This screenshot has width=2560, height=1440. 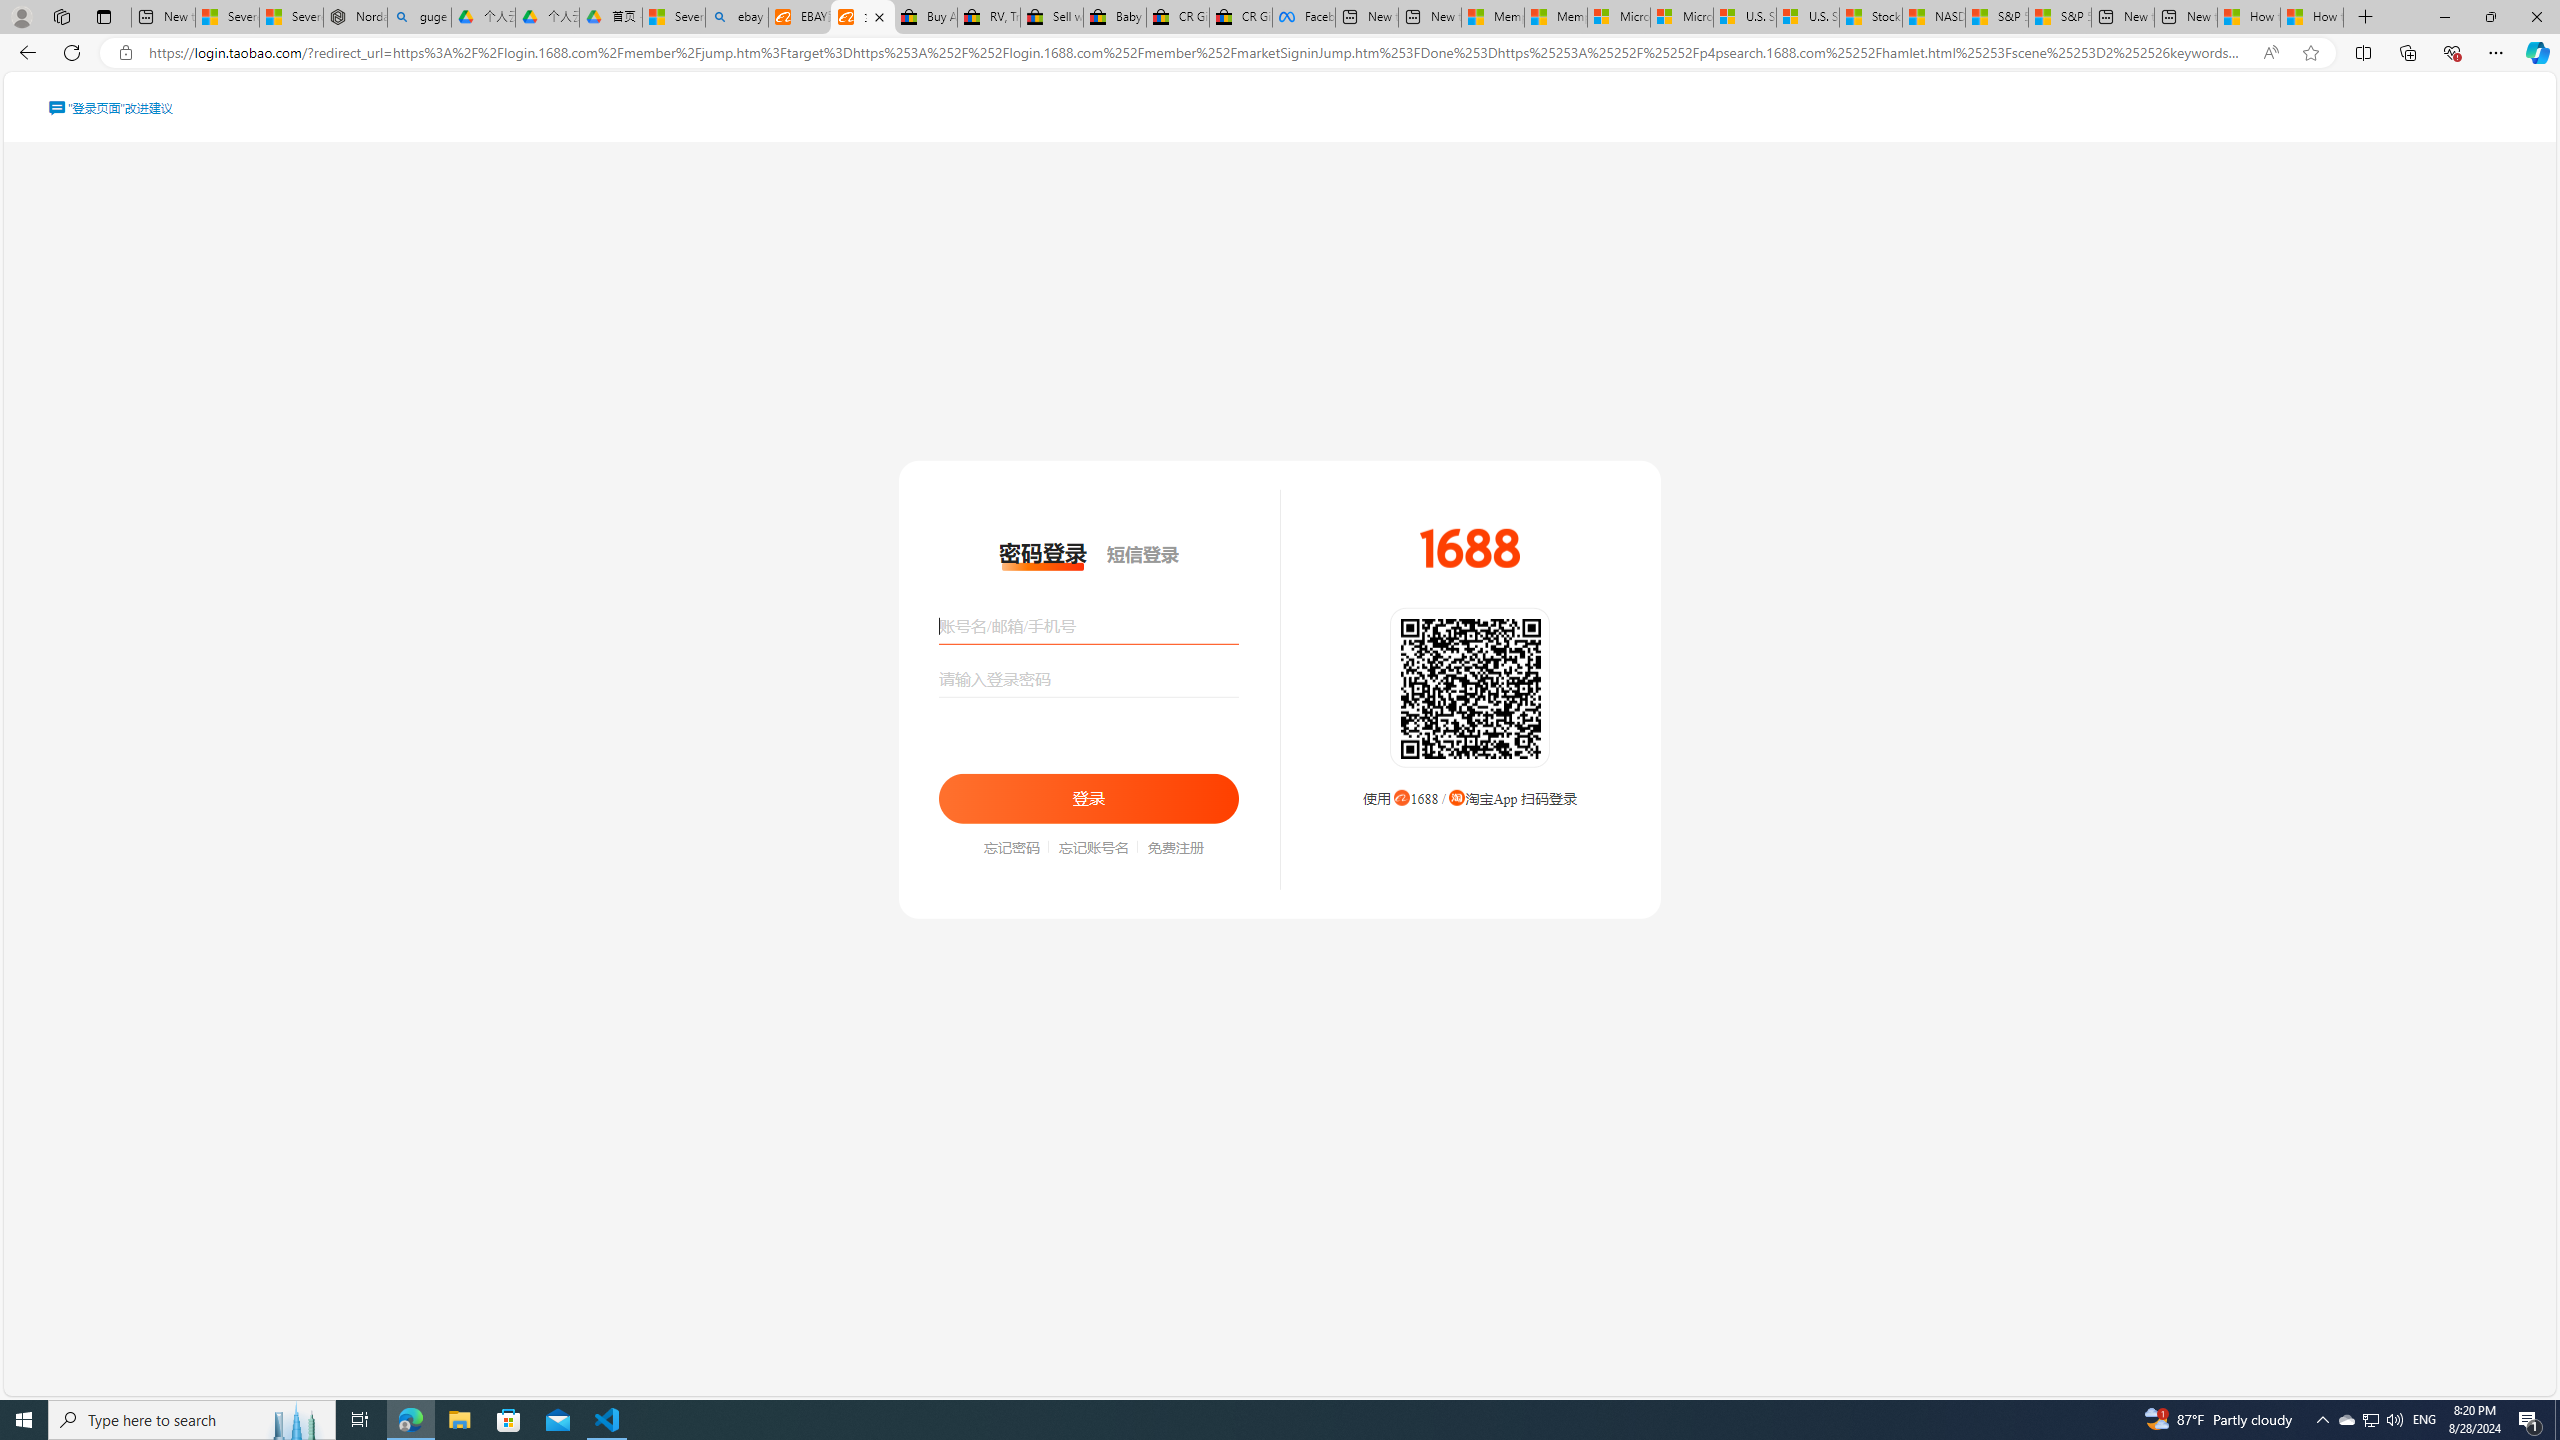 I want to click on Browser essentials, so click(x=2452, y=52).